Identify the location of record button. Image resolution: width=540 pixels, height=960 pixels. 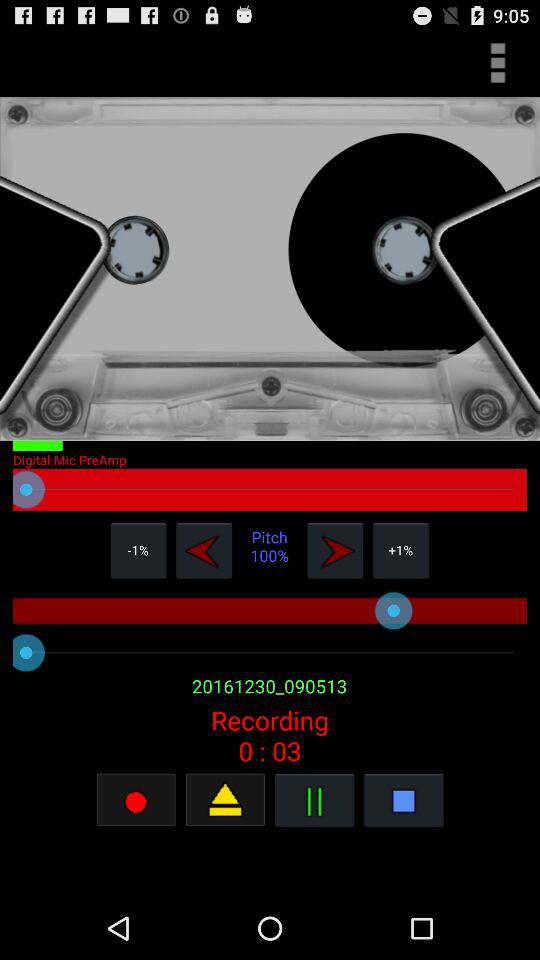
(225, 800).